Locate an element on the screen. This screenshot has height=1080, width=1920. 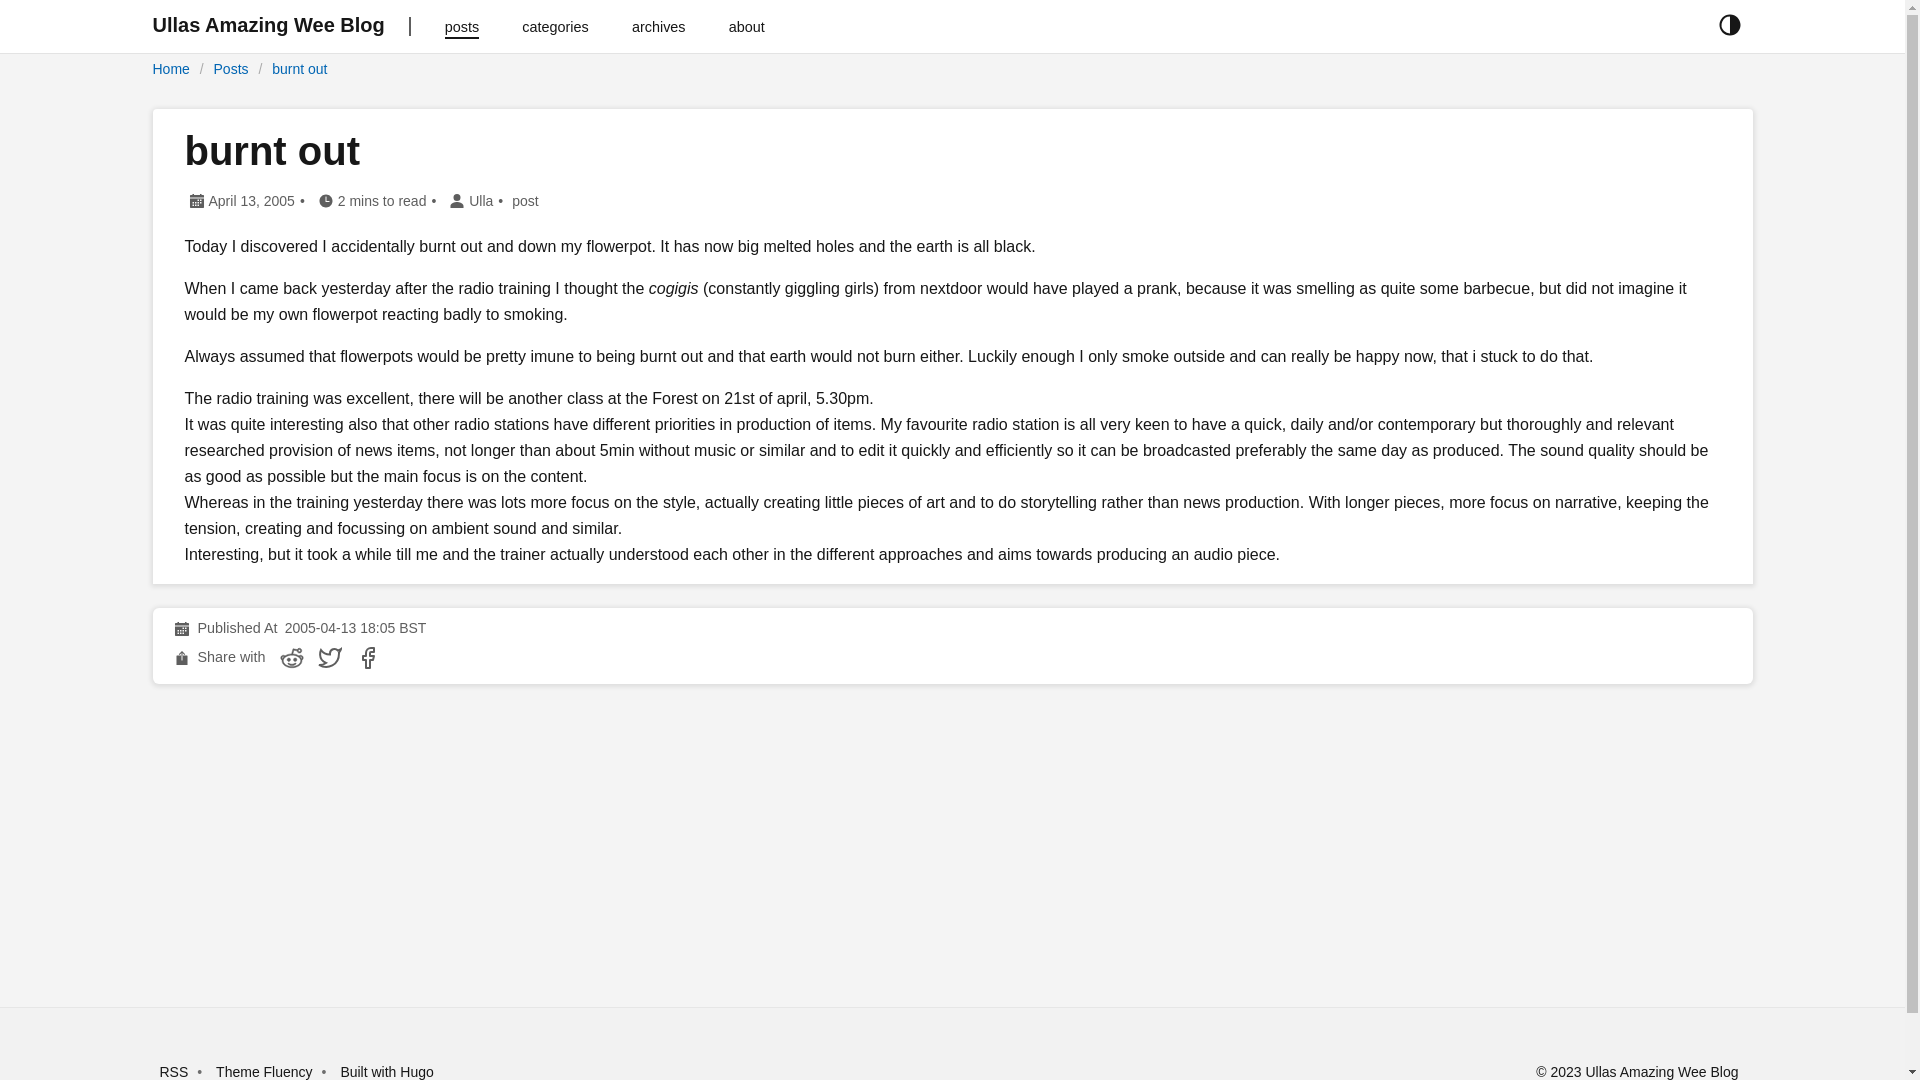
share to facebook is located at coordinates (368, 657).